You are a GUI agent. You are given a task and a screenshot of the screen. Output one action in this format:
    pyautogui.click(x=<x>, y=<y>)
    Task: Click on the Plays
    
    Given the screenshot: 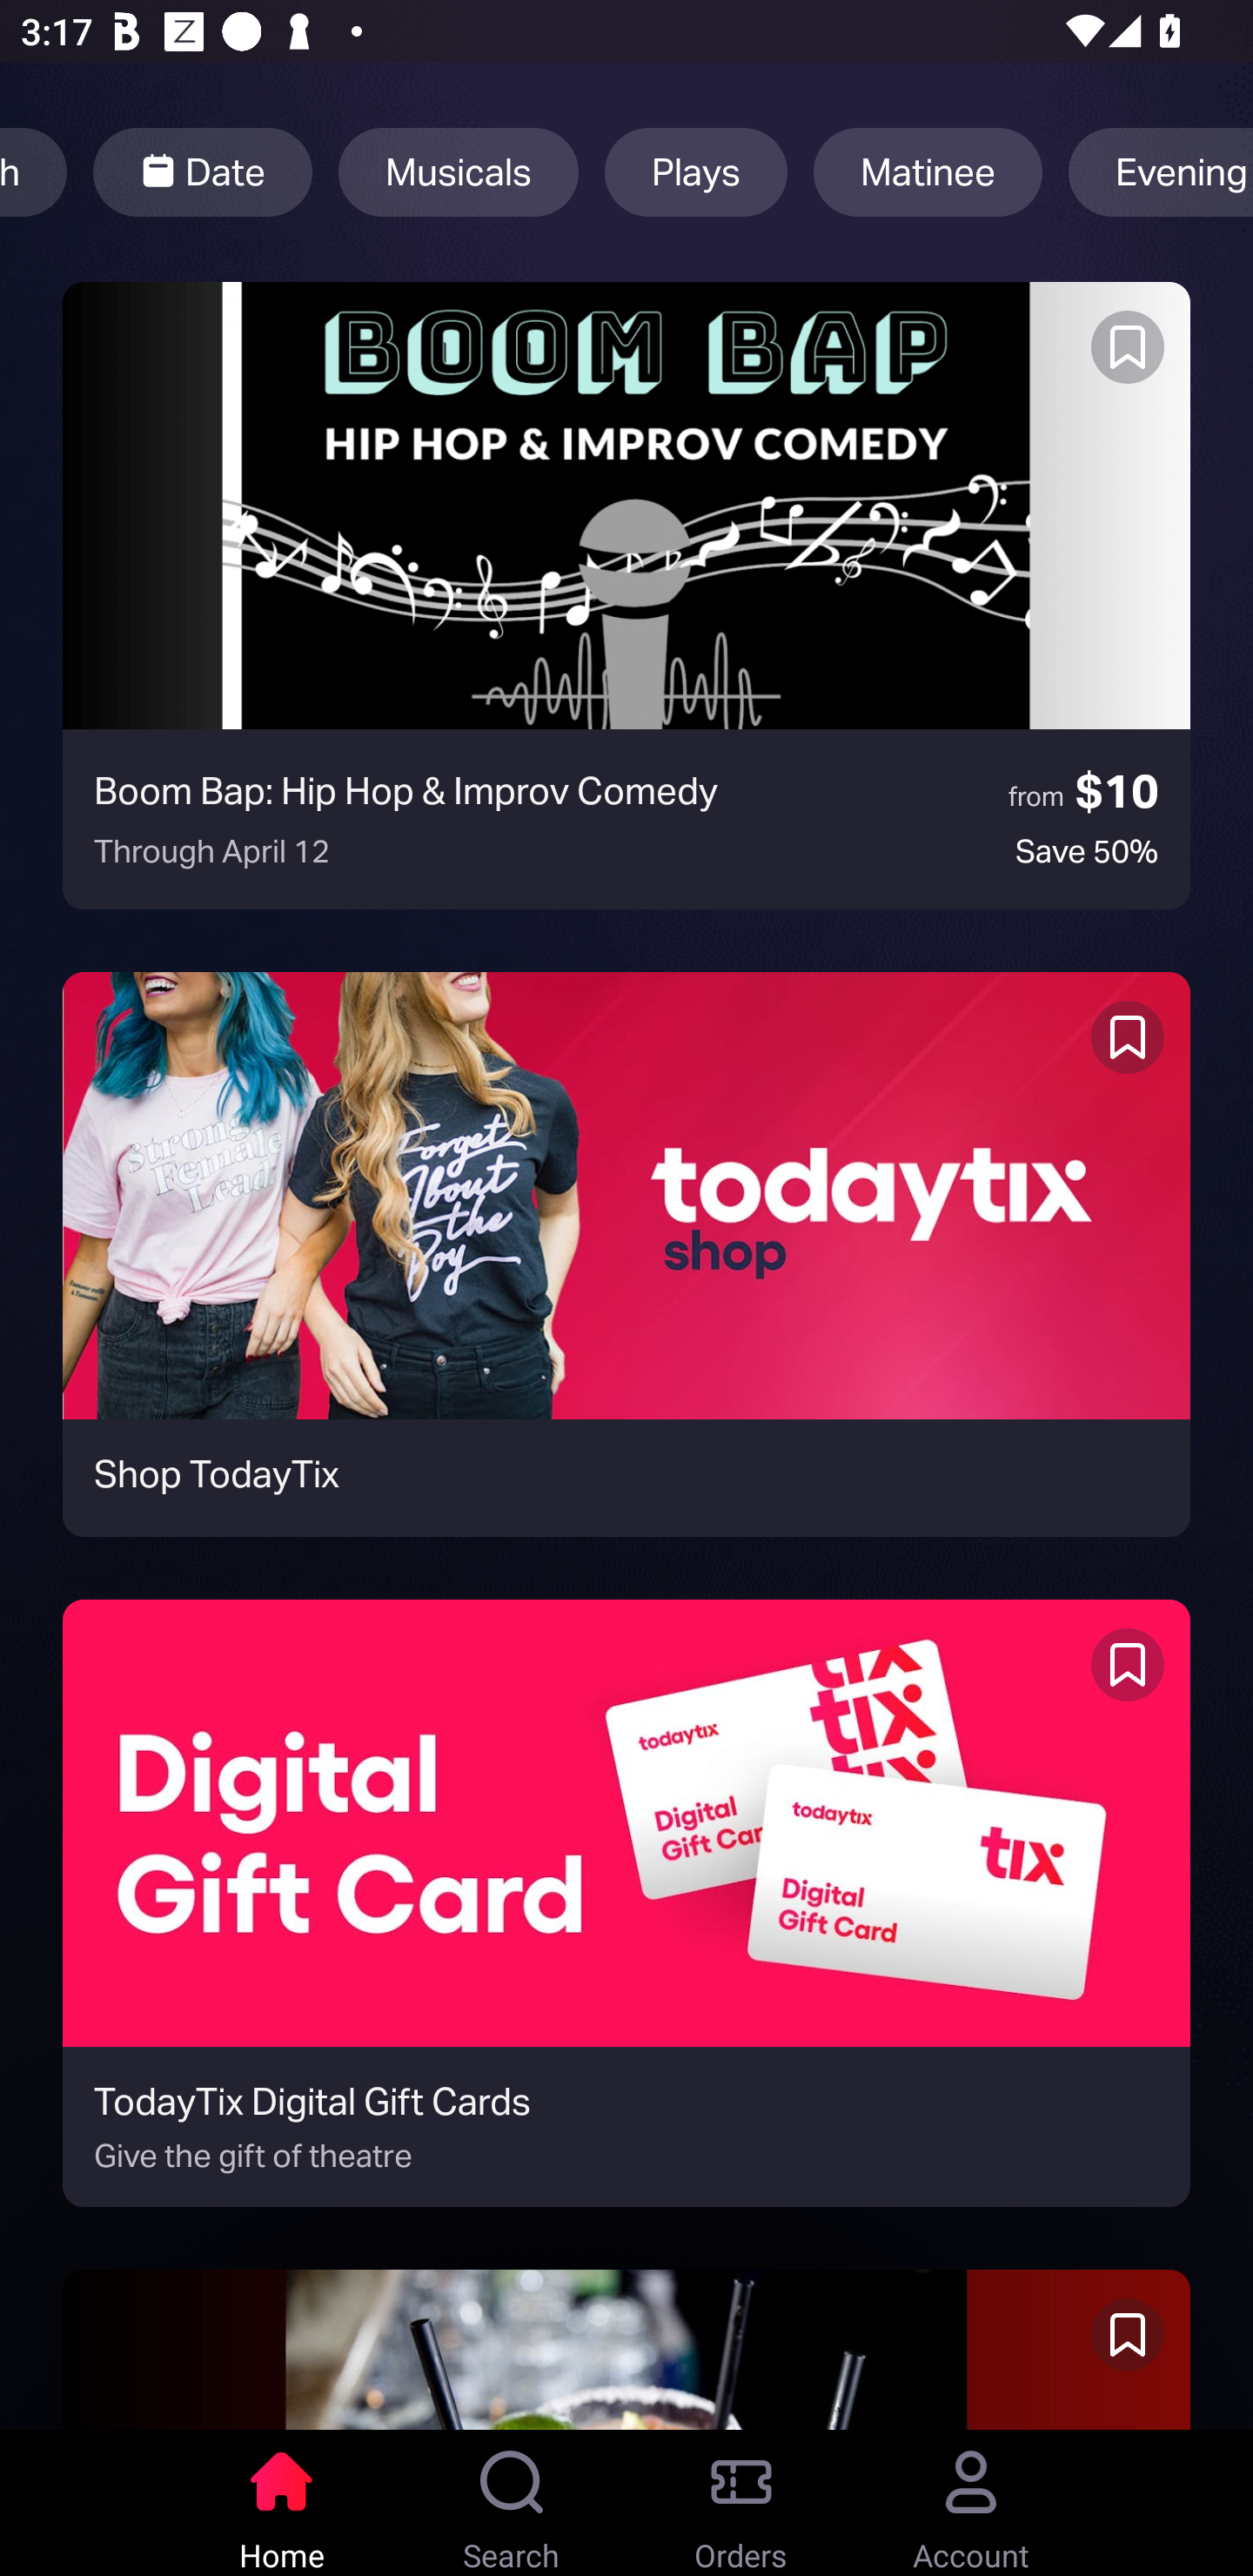 What is the action you would take?
    pyautogui.click(x=696, y=172)
    